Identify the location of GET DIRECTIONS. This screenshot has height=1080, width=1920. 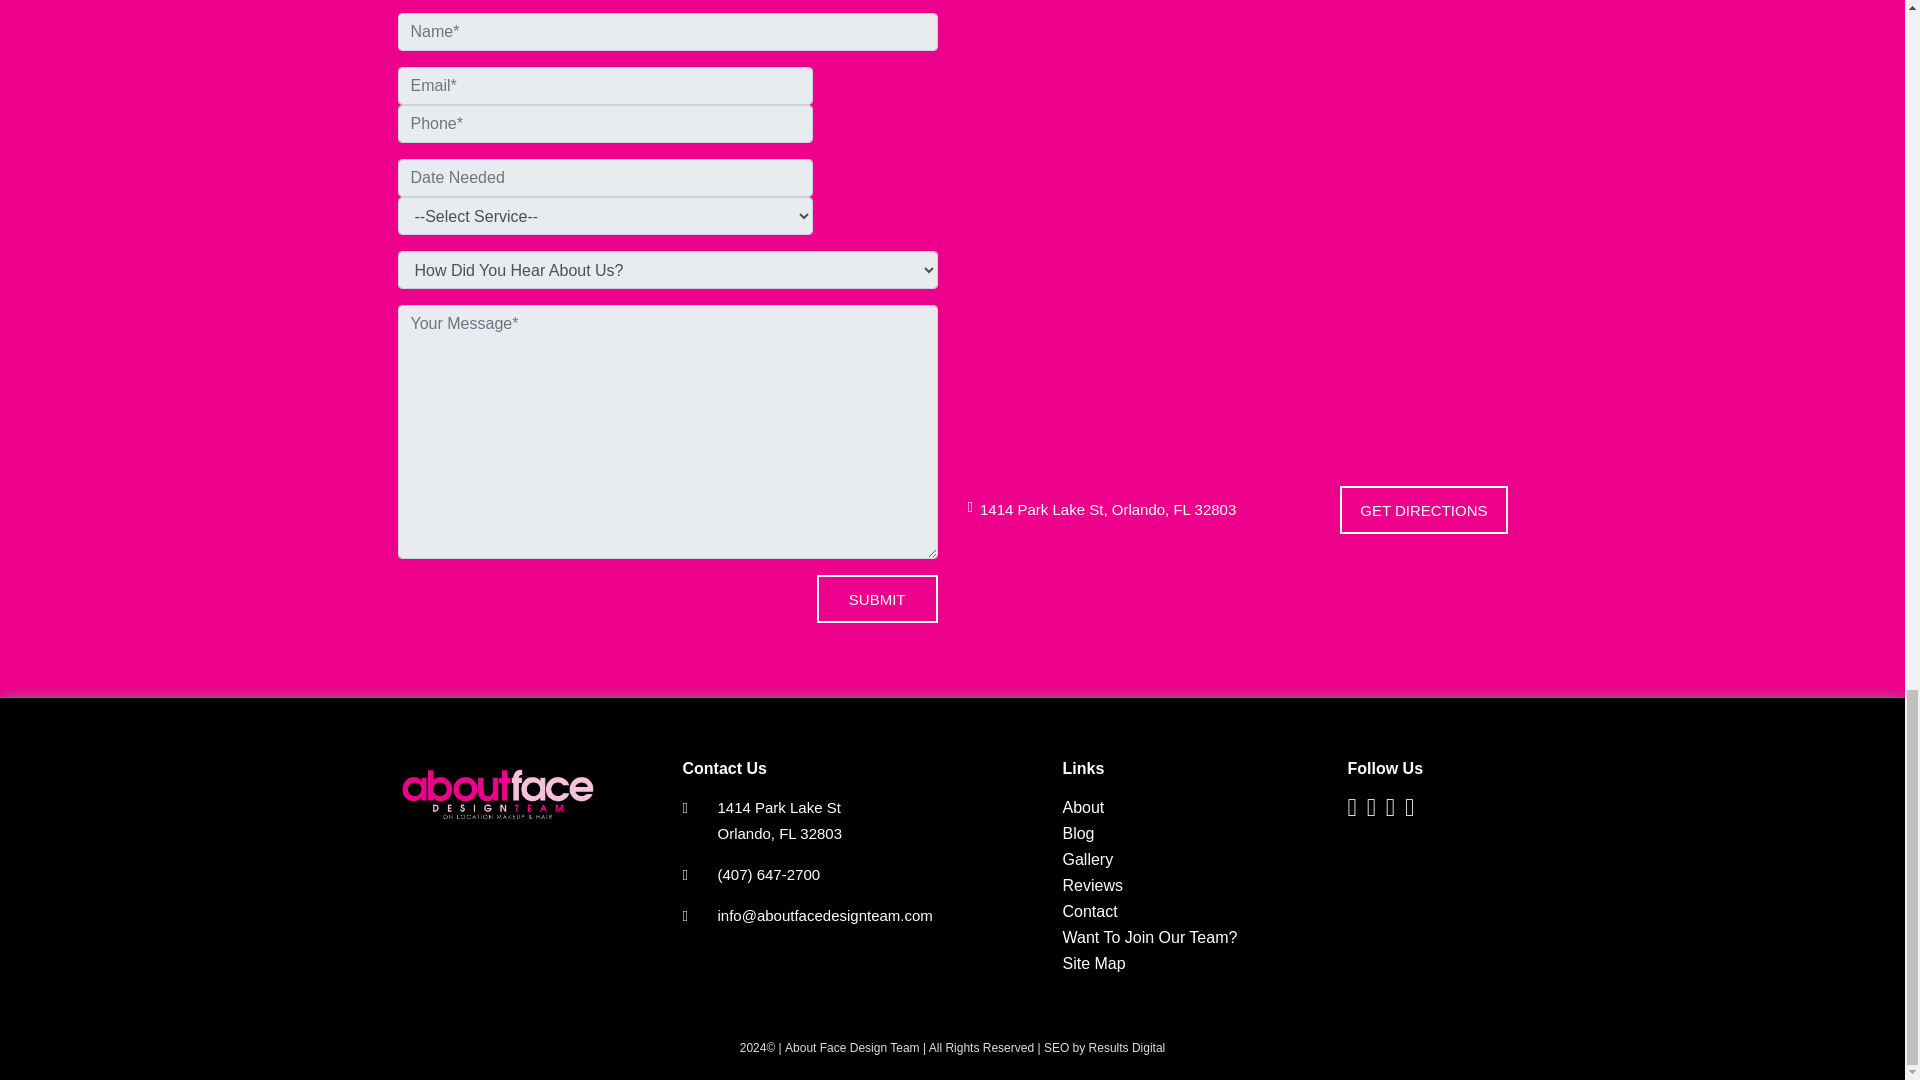
(1424, 510).